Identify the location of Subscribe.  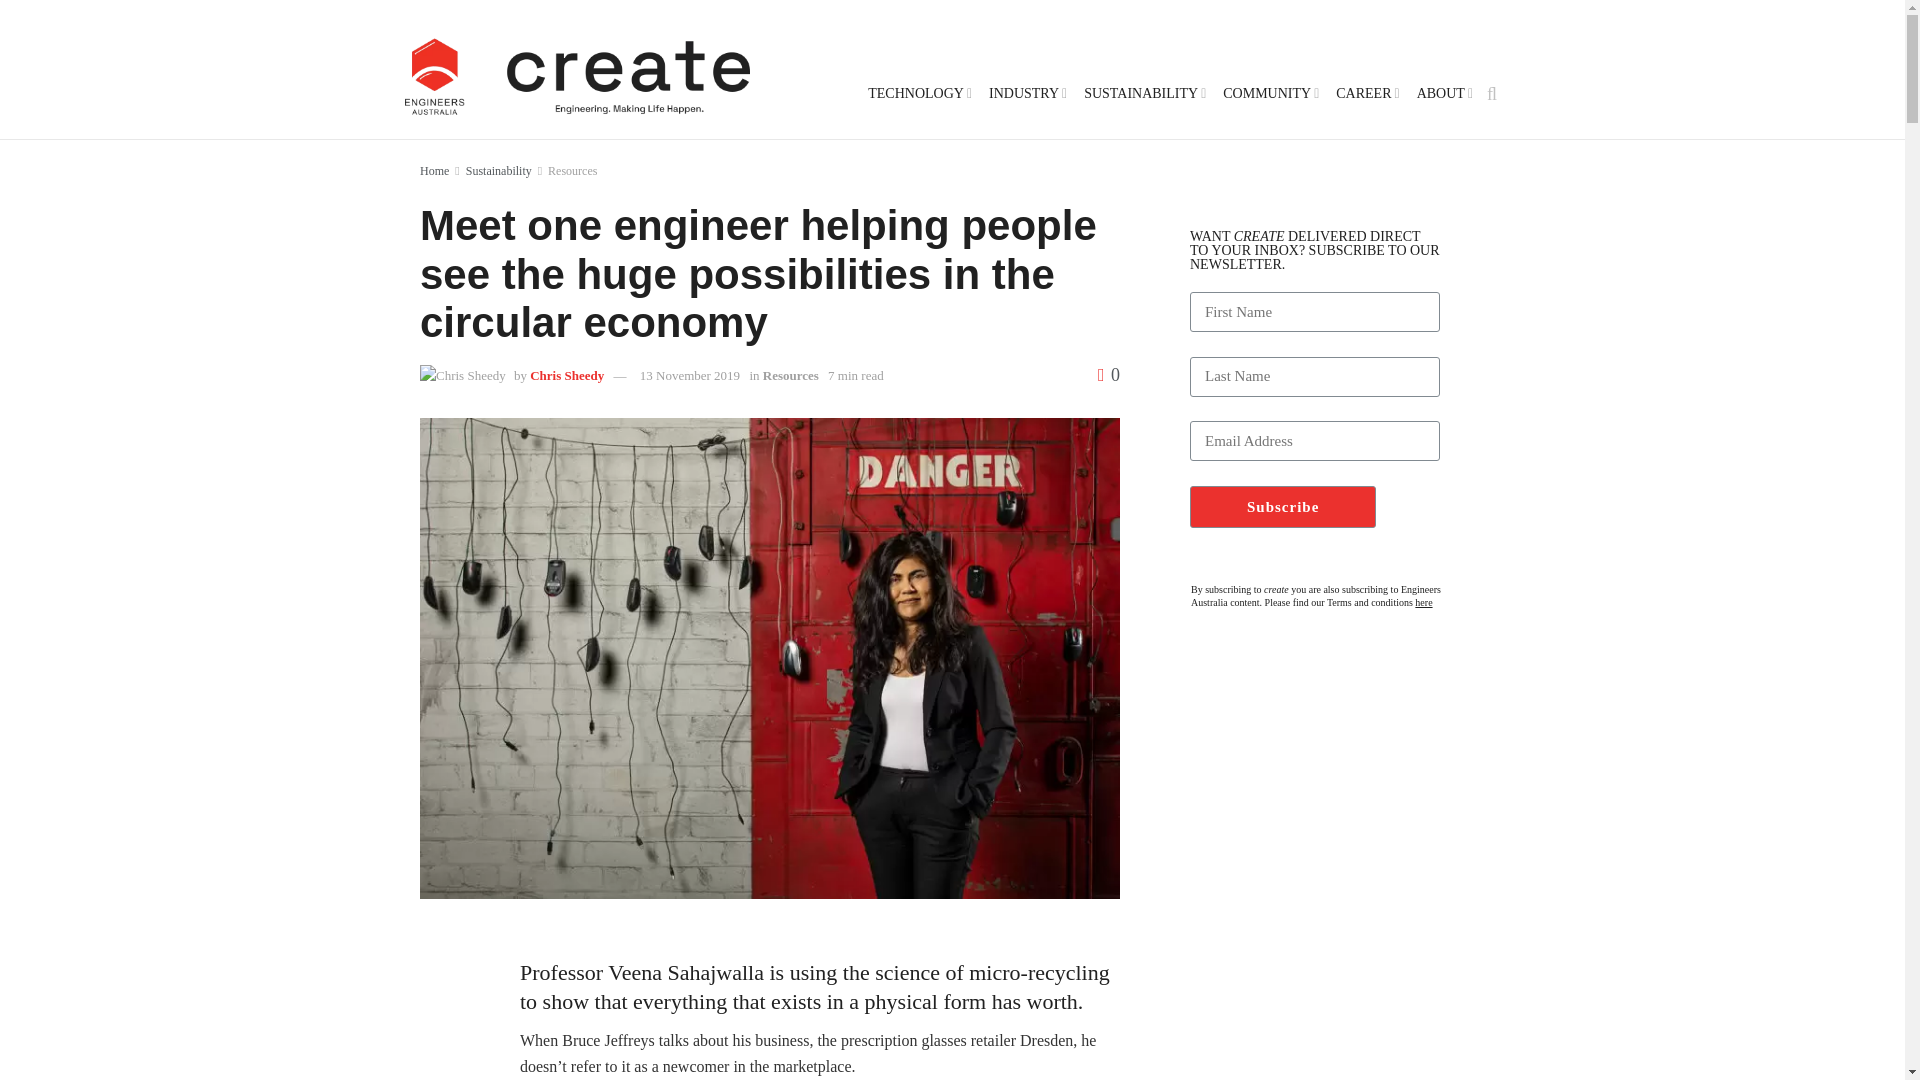
(1283, 507).